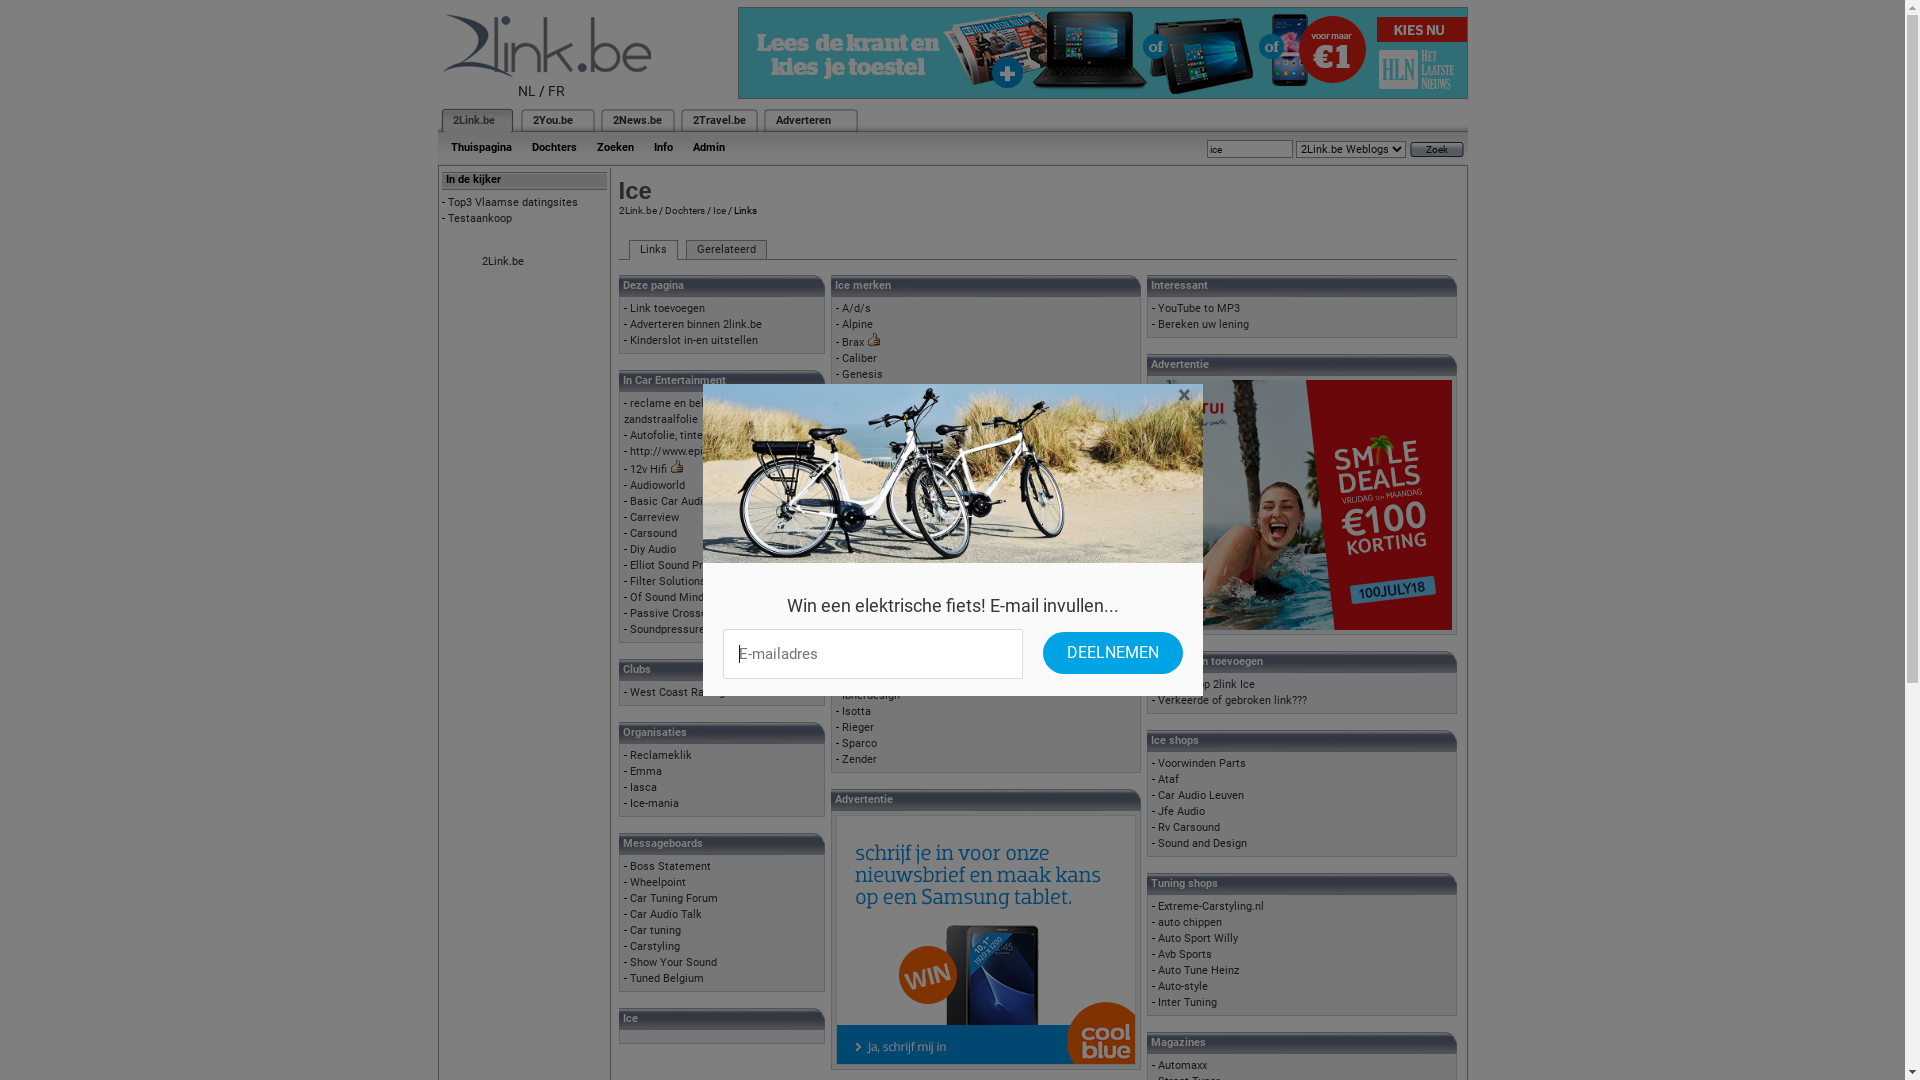 This screenshot has height=1080, width=1920. I want to click on Caliber, so click(860, 358).